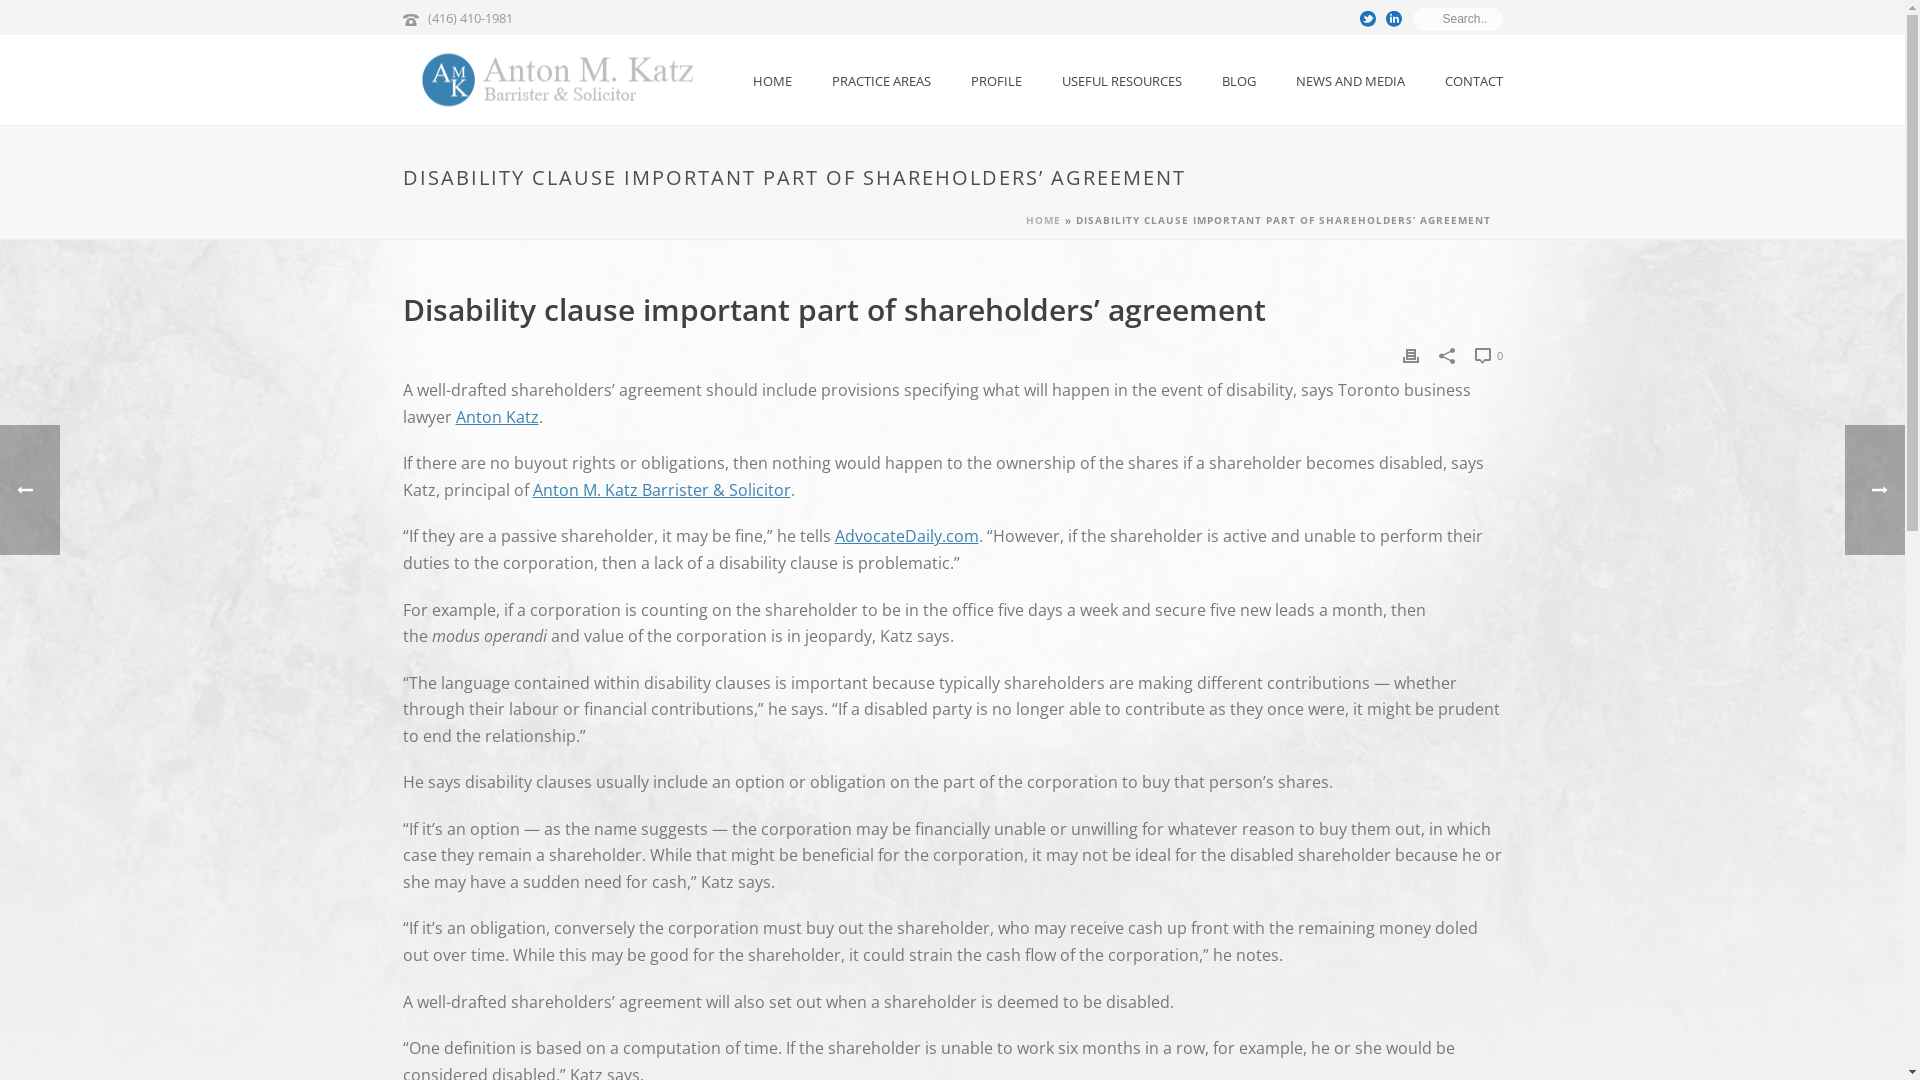  I want to click on CONTACT, so click(1473, 81).